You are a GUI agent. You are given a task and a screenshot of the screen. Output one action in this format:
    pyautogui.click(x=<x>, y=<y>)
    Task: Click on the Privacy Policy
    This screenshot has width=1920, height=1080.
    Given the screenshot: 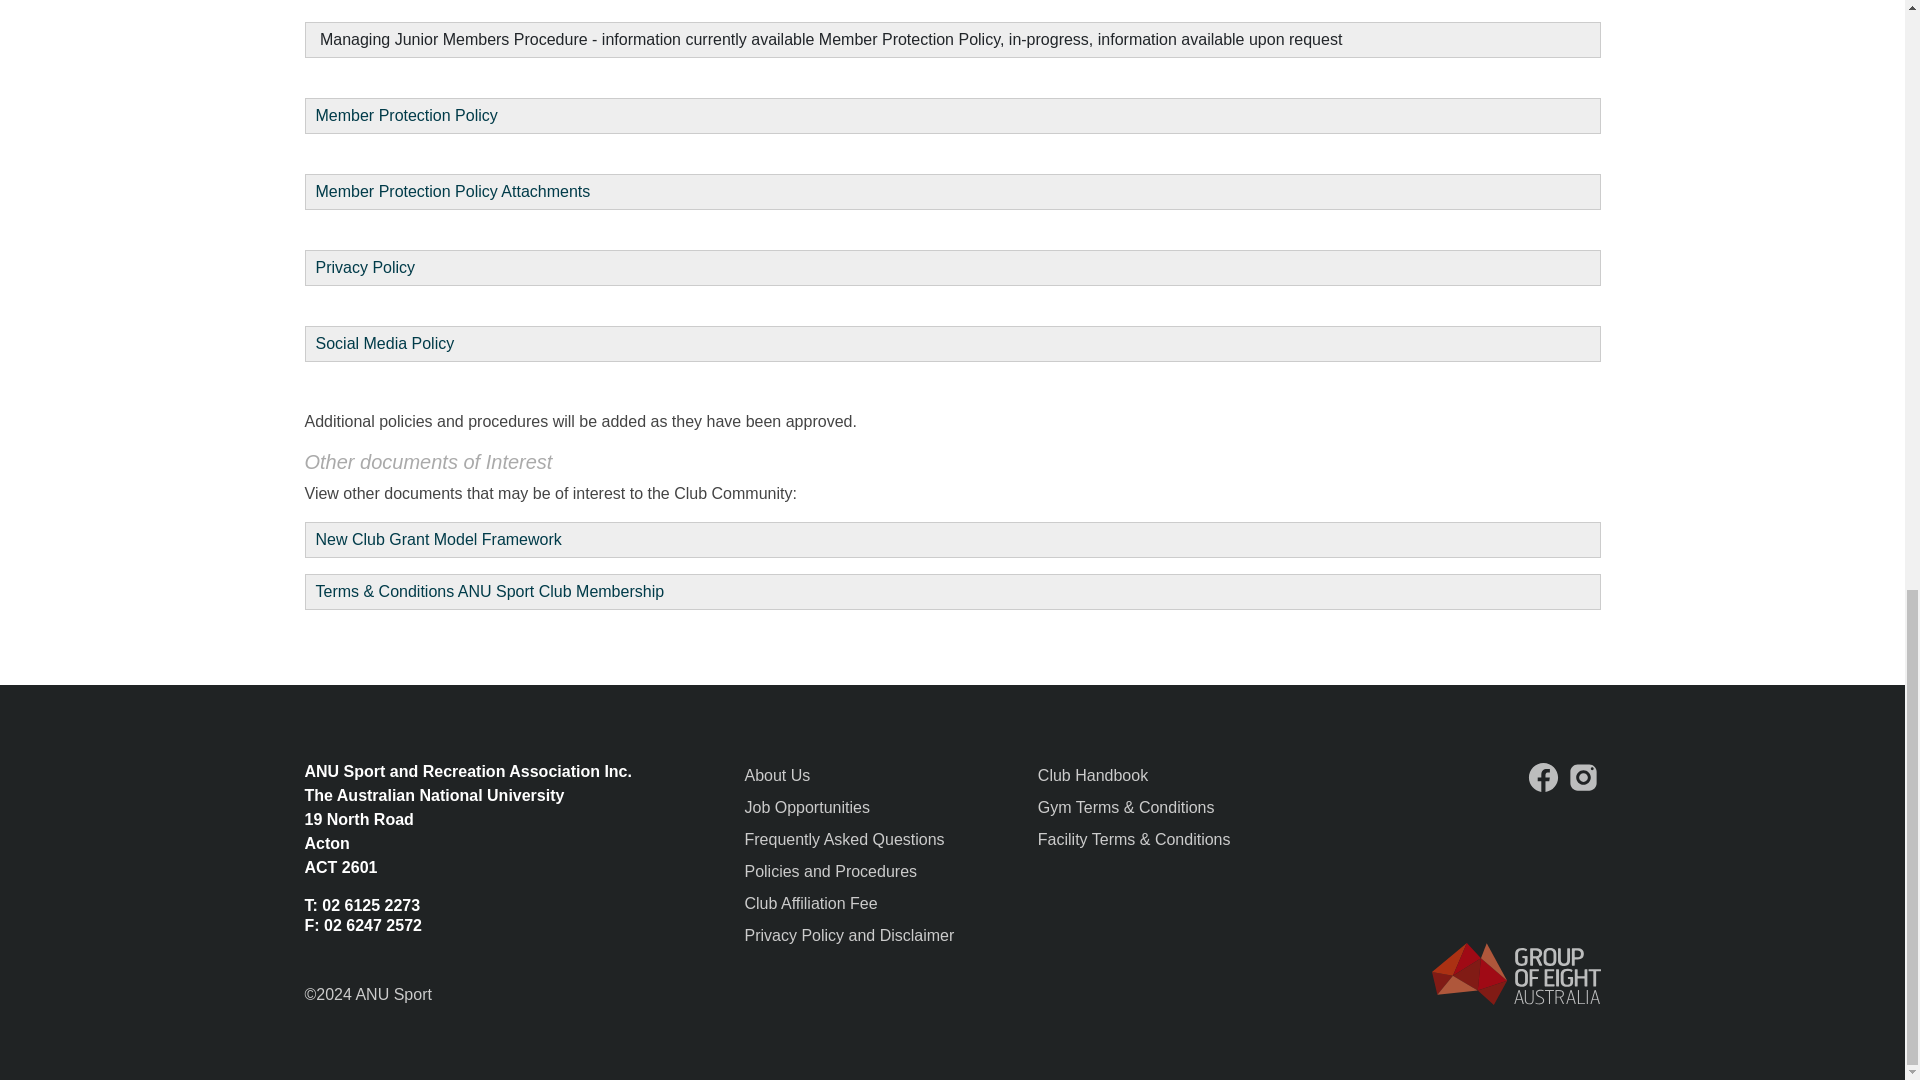 What is the action you would take?
    pyautogui.click(x=366, y=268)
    